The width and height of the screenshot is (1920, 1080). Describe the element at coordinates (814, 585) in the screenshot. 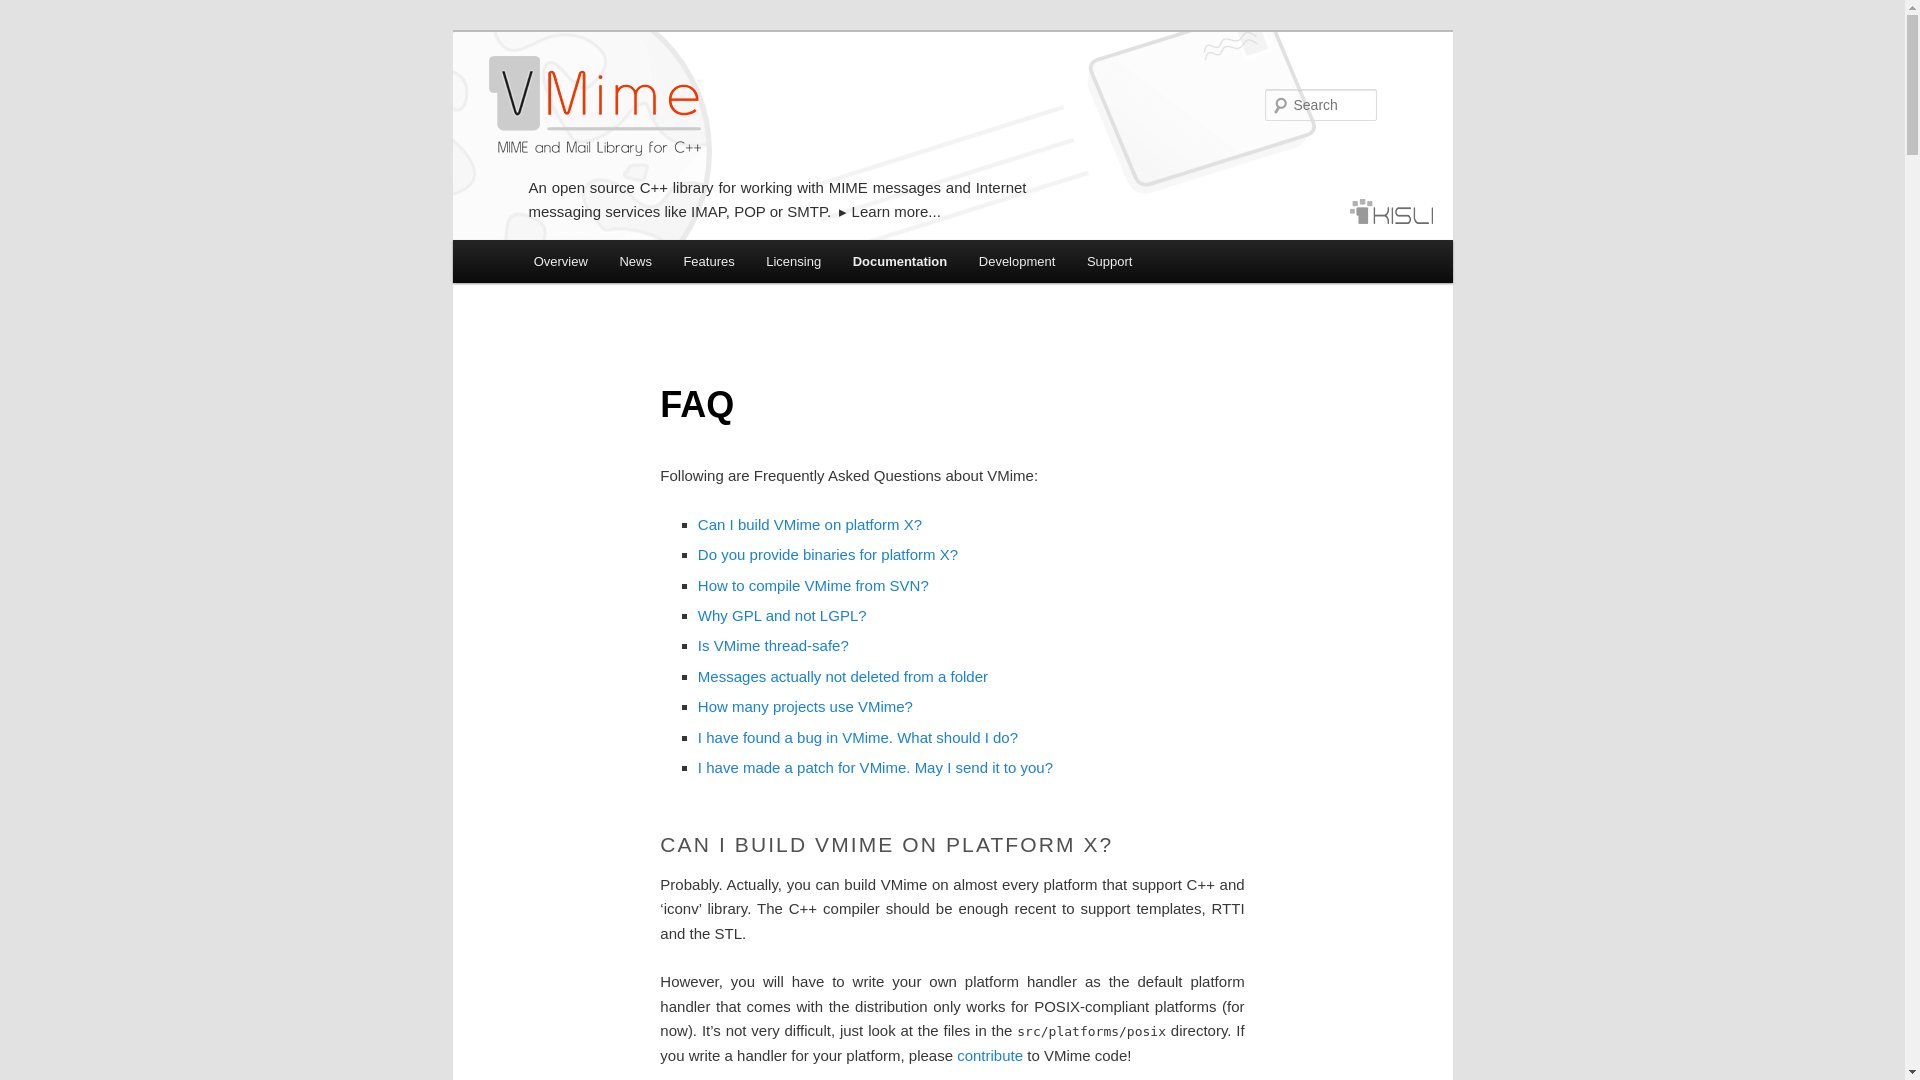

I see `How to compile VMime from SVN?` at that location.